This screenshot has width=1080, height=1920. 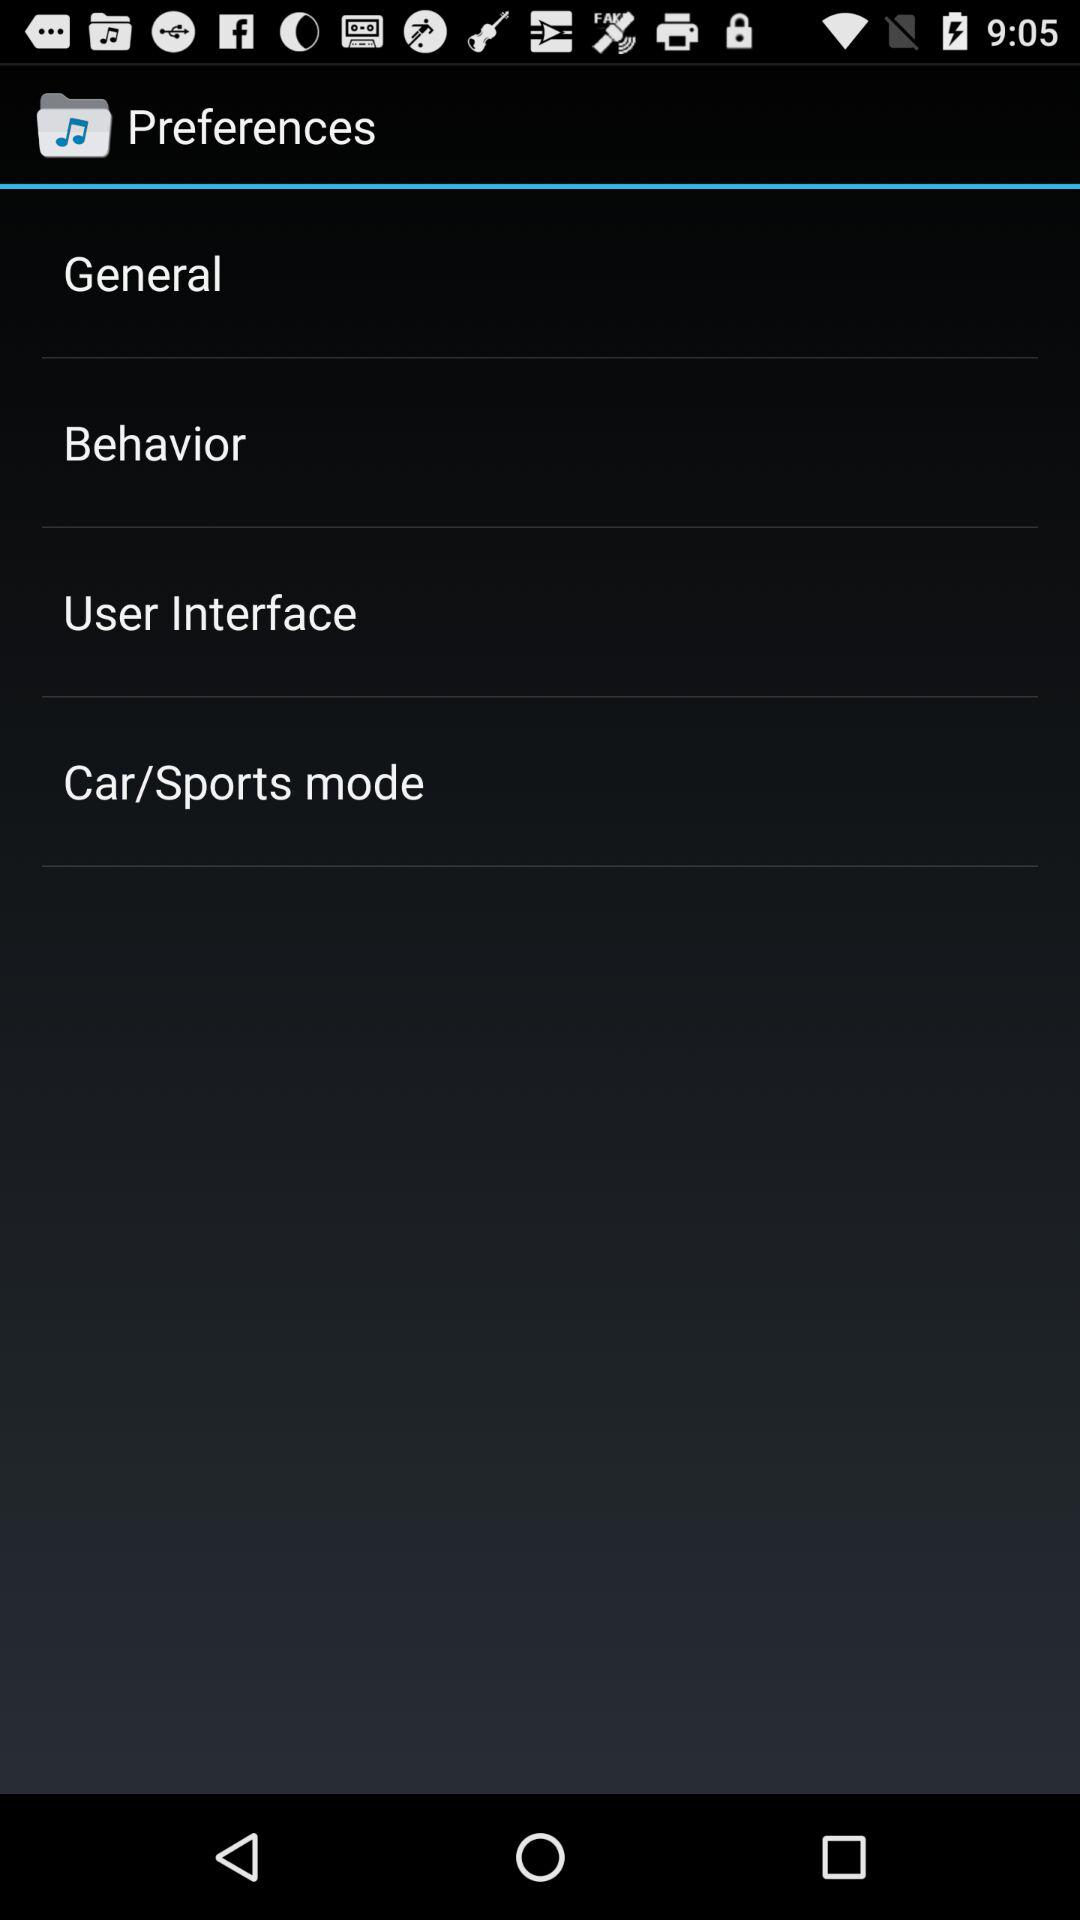 What do you see at coordinates (210, 611) in the screenshot?
I see `select item below behavior icon` at bounding box center [210, 611].